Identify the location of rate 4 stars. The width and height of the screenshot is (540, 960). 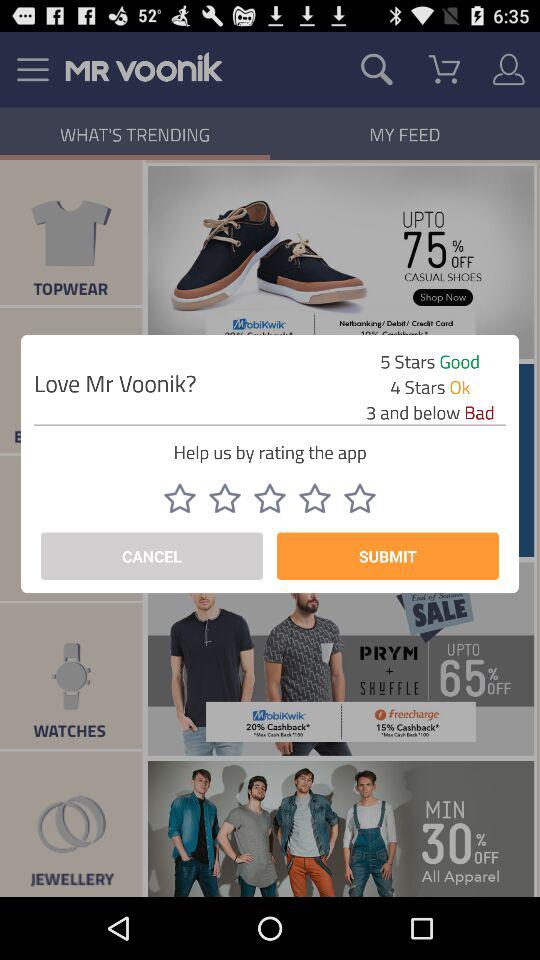
(315, 498).